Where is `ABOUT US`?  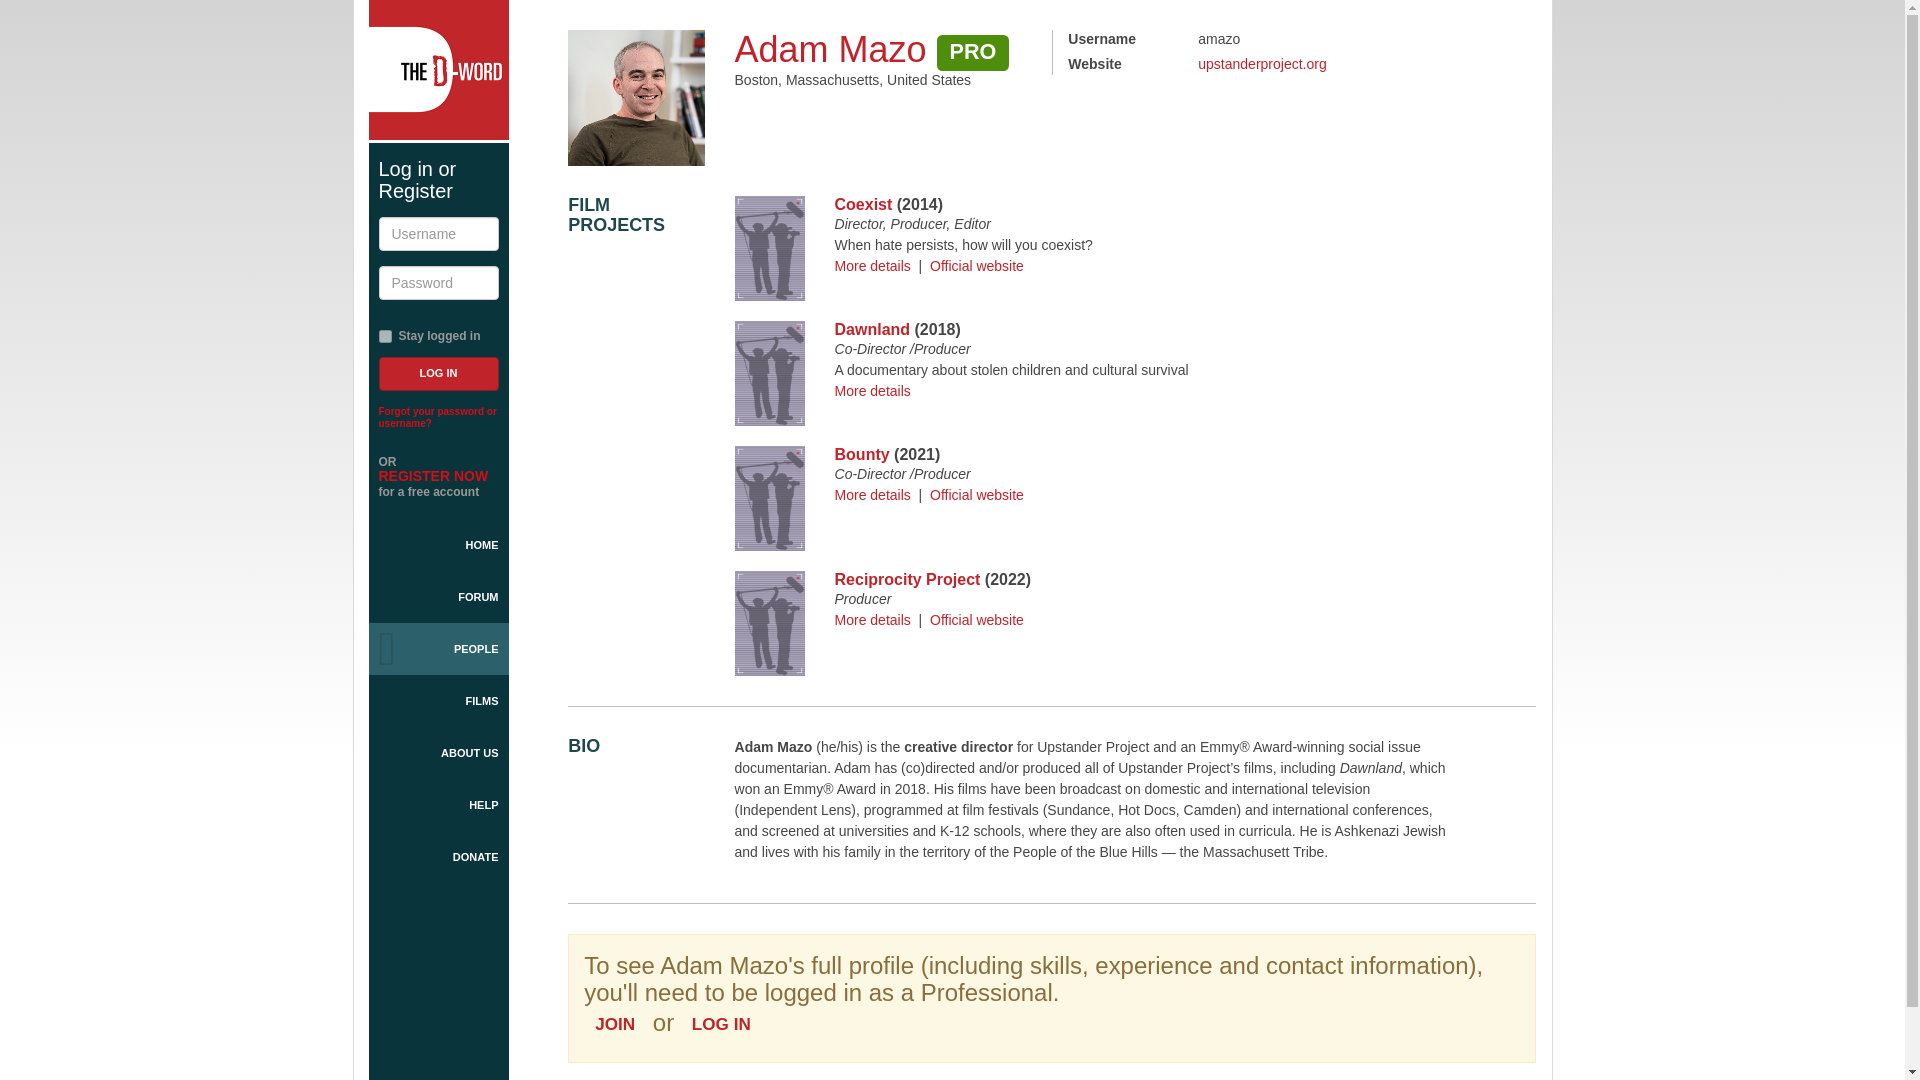 ABOUT US is located at coordinates (438, 752).